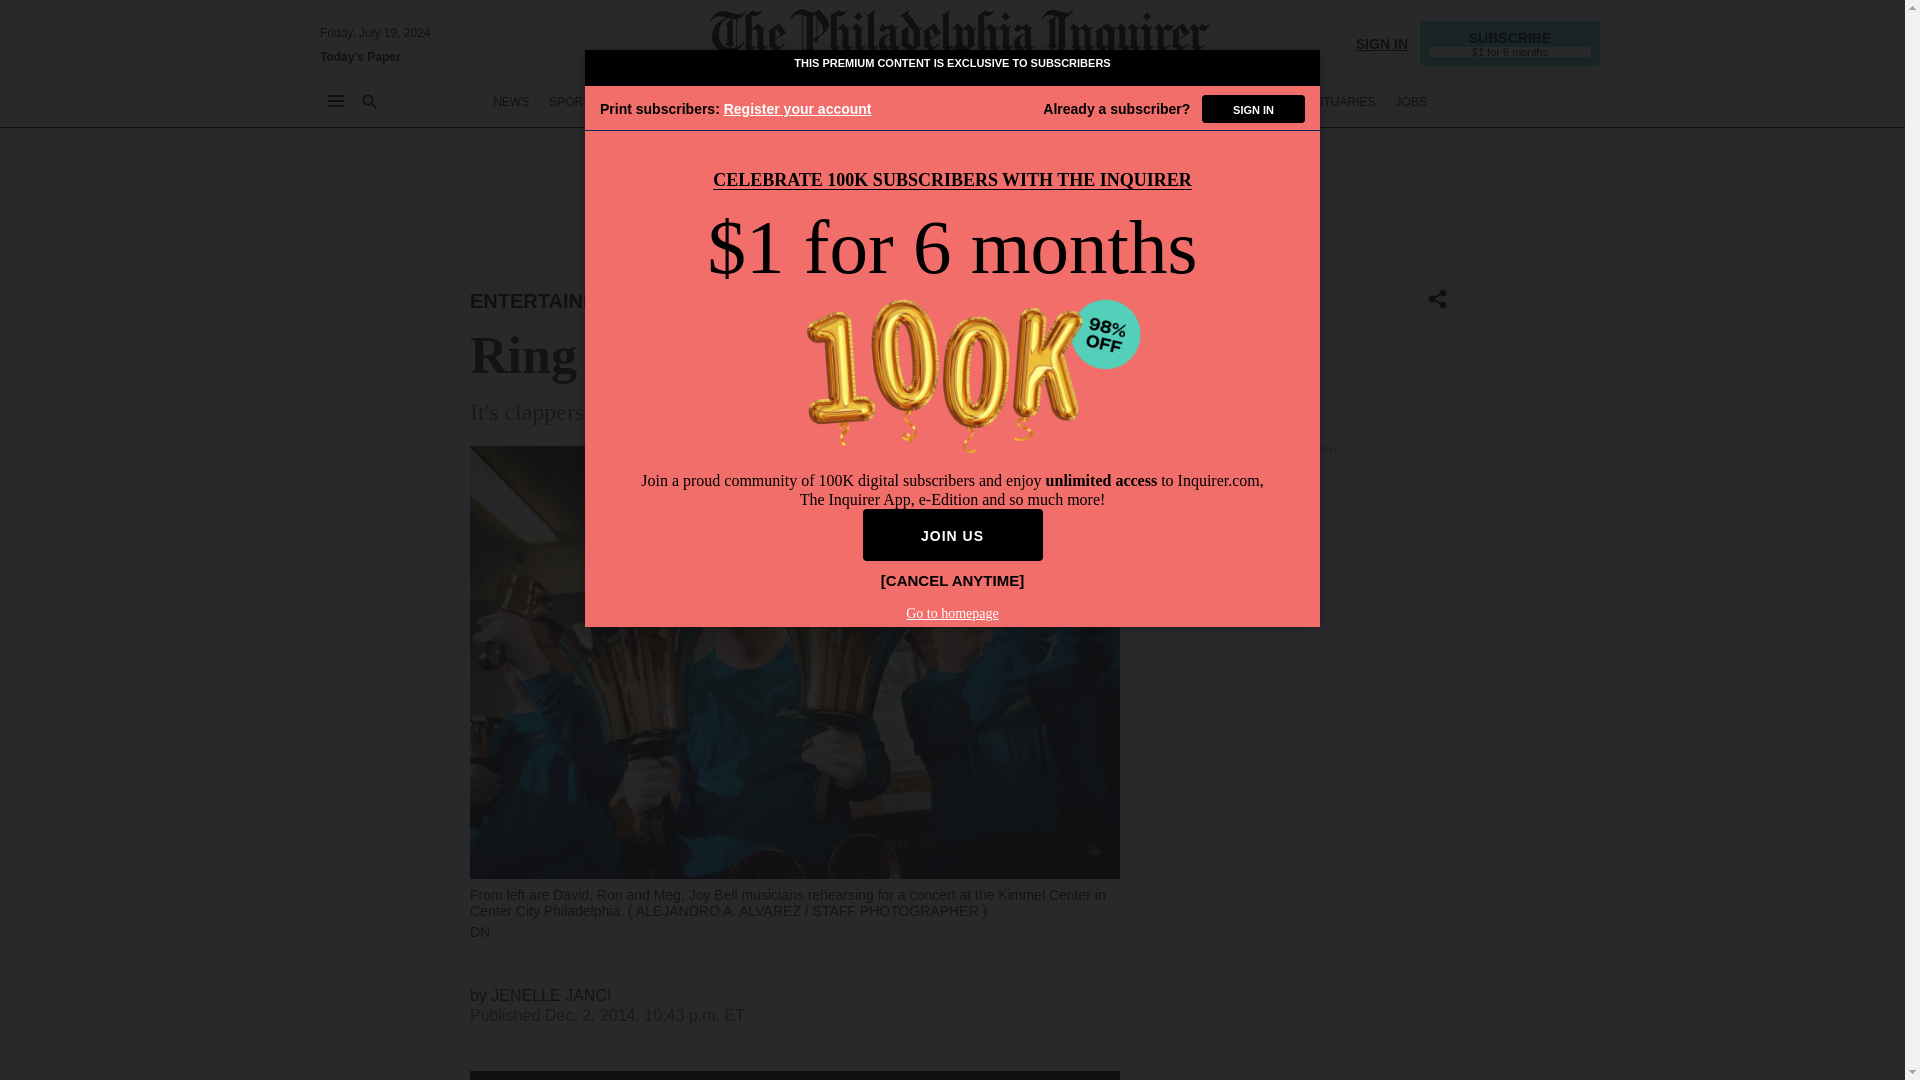 The height and width of the screenshot is (1080, 1920). Describe the element at coordinates (1340, 102) in the screenshot. I see `OBITUARIES` at that location.